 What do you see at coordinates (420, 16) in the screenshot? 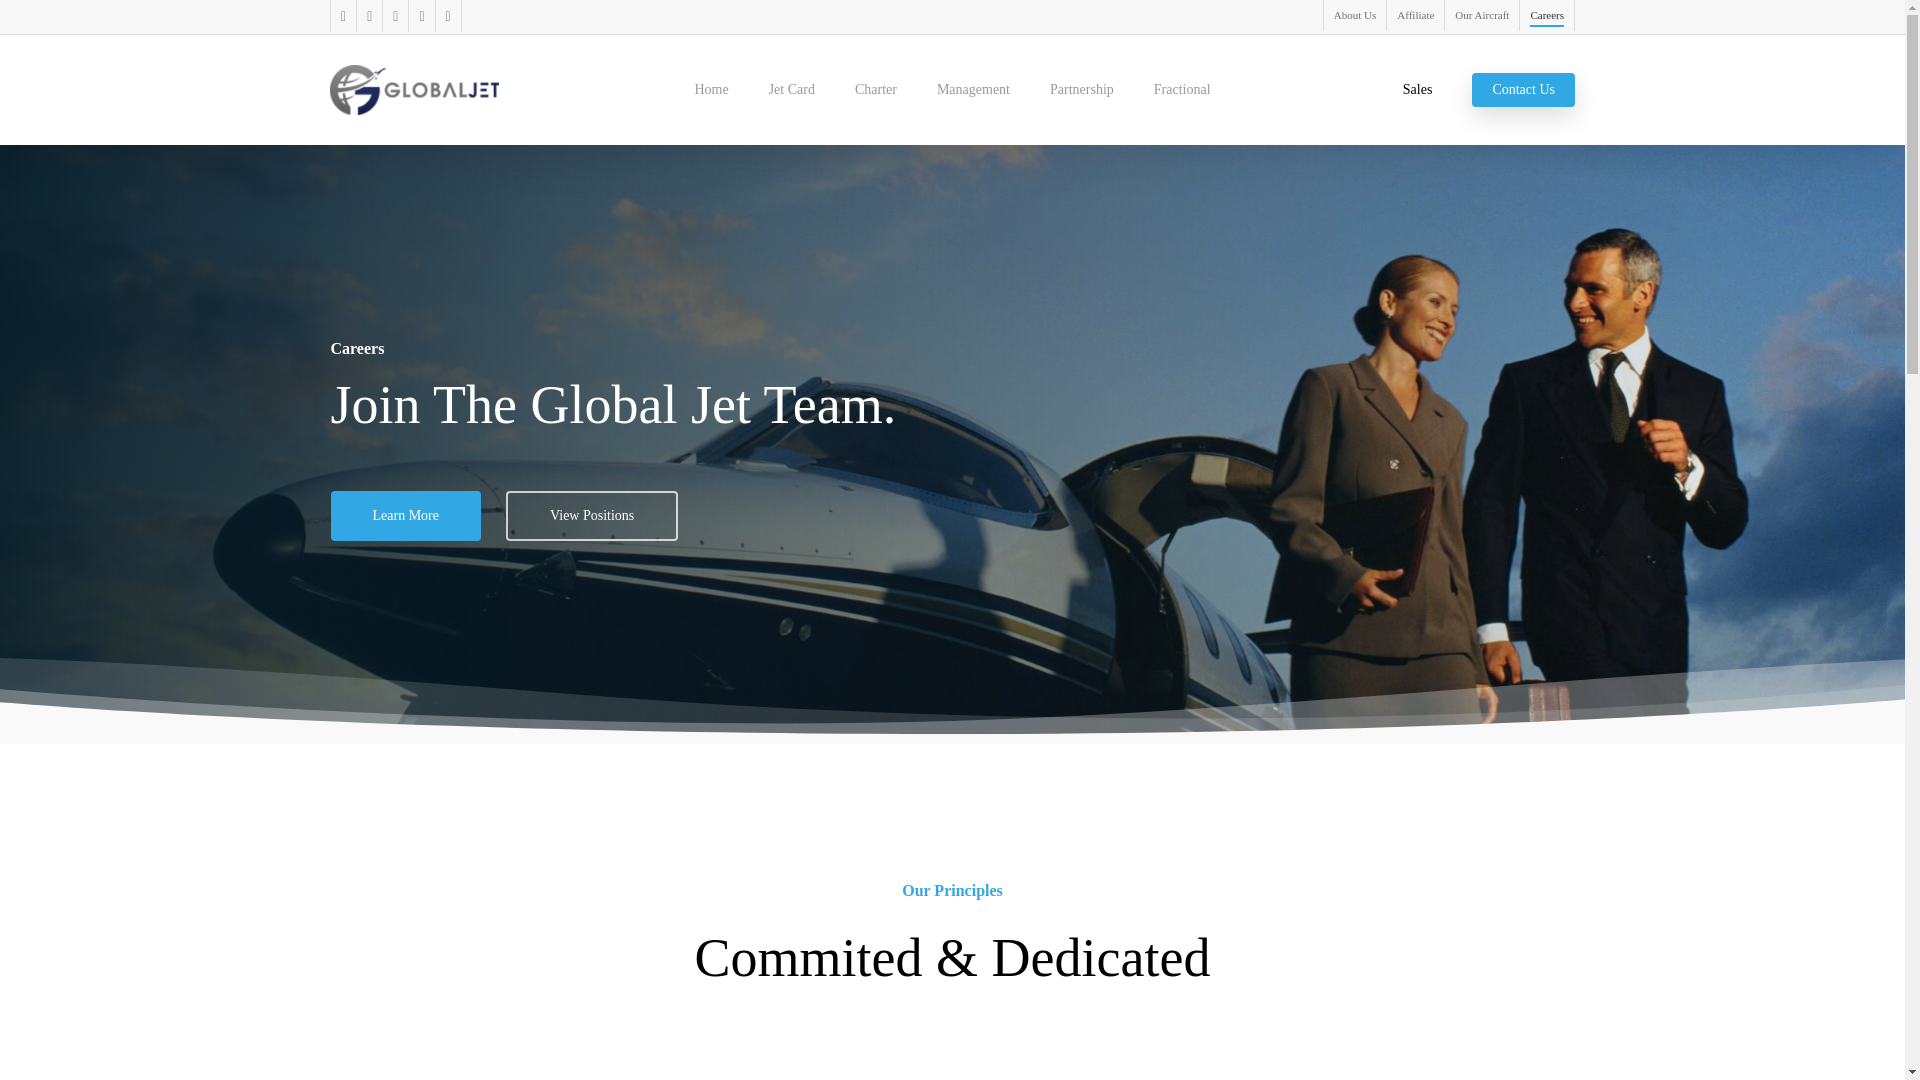
I see `phone` at bounding box center [420, 16].